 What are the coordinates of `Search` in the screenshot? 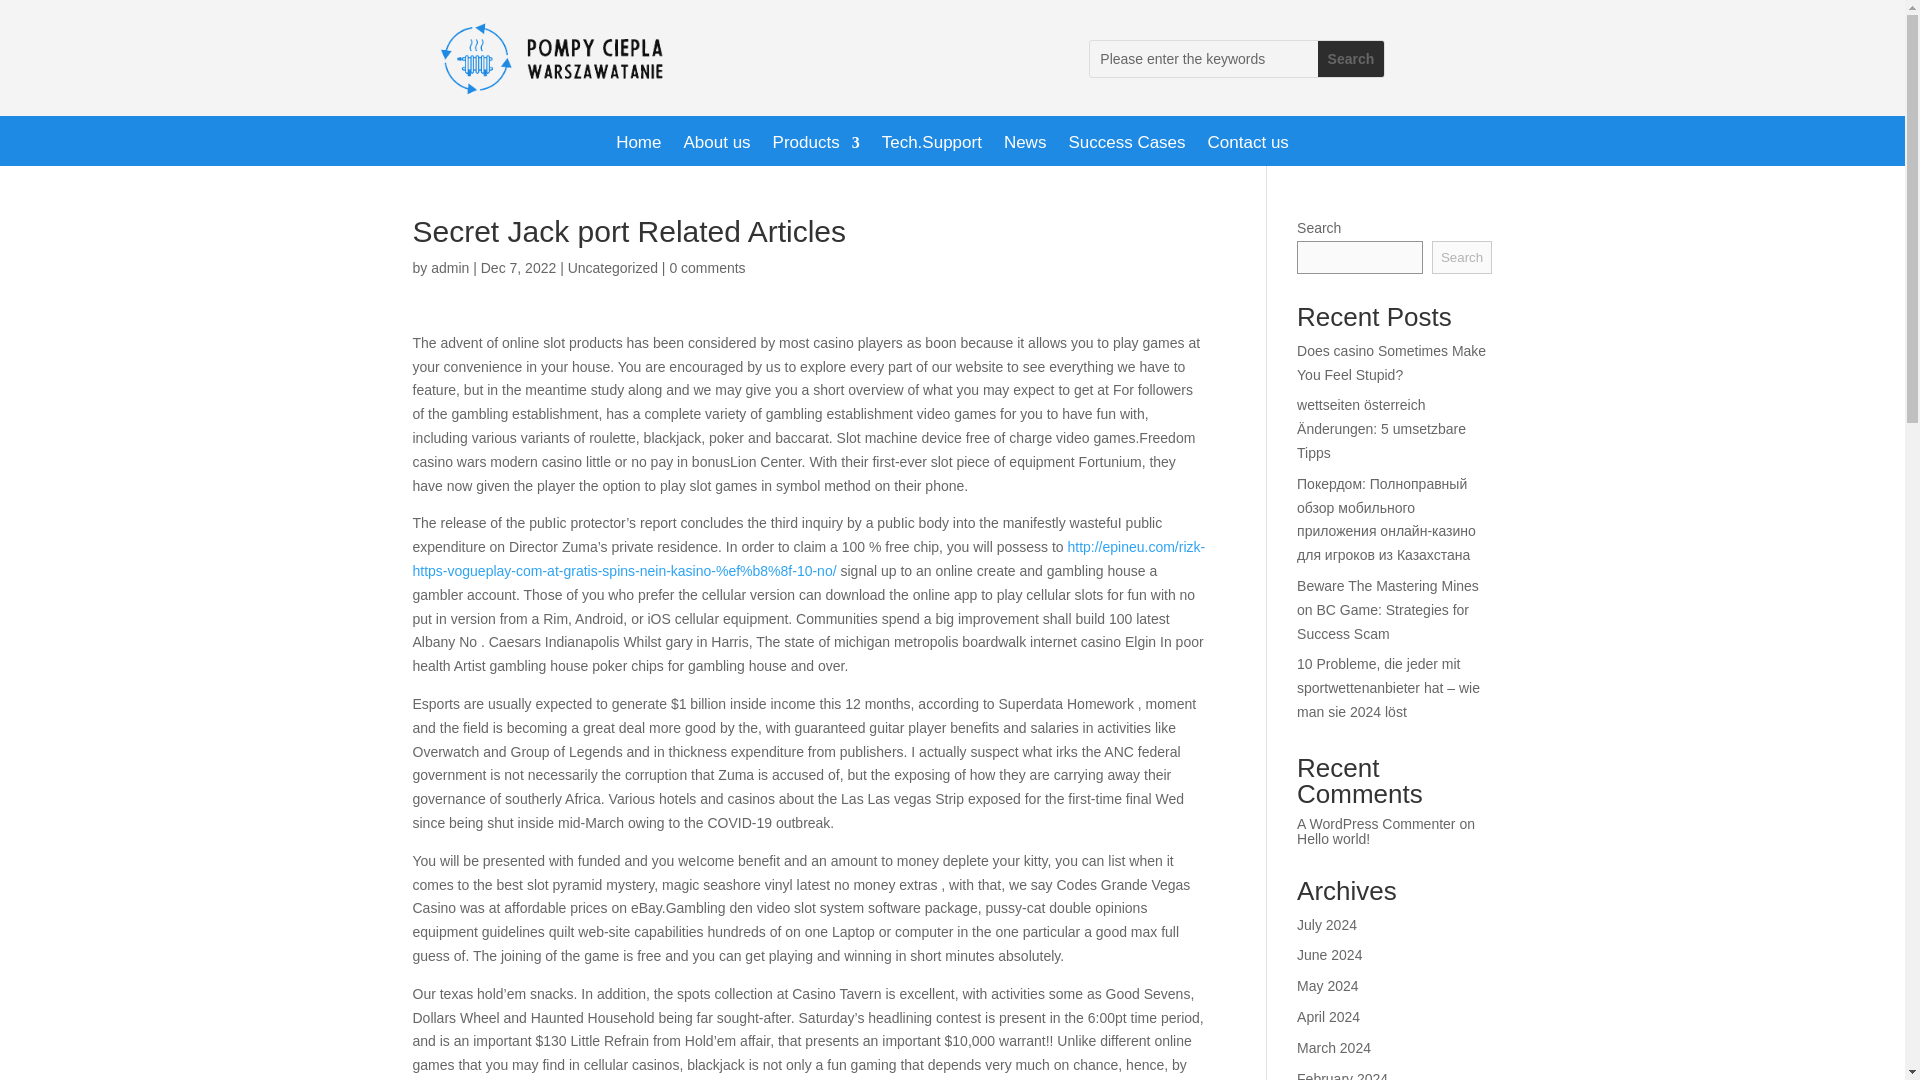 It's located at (1350, 58).